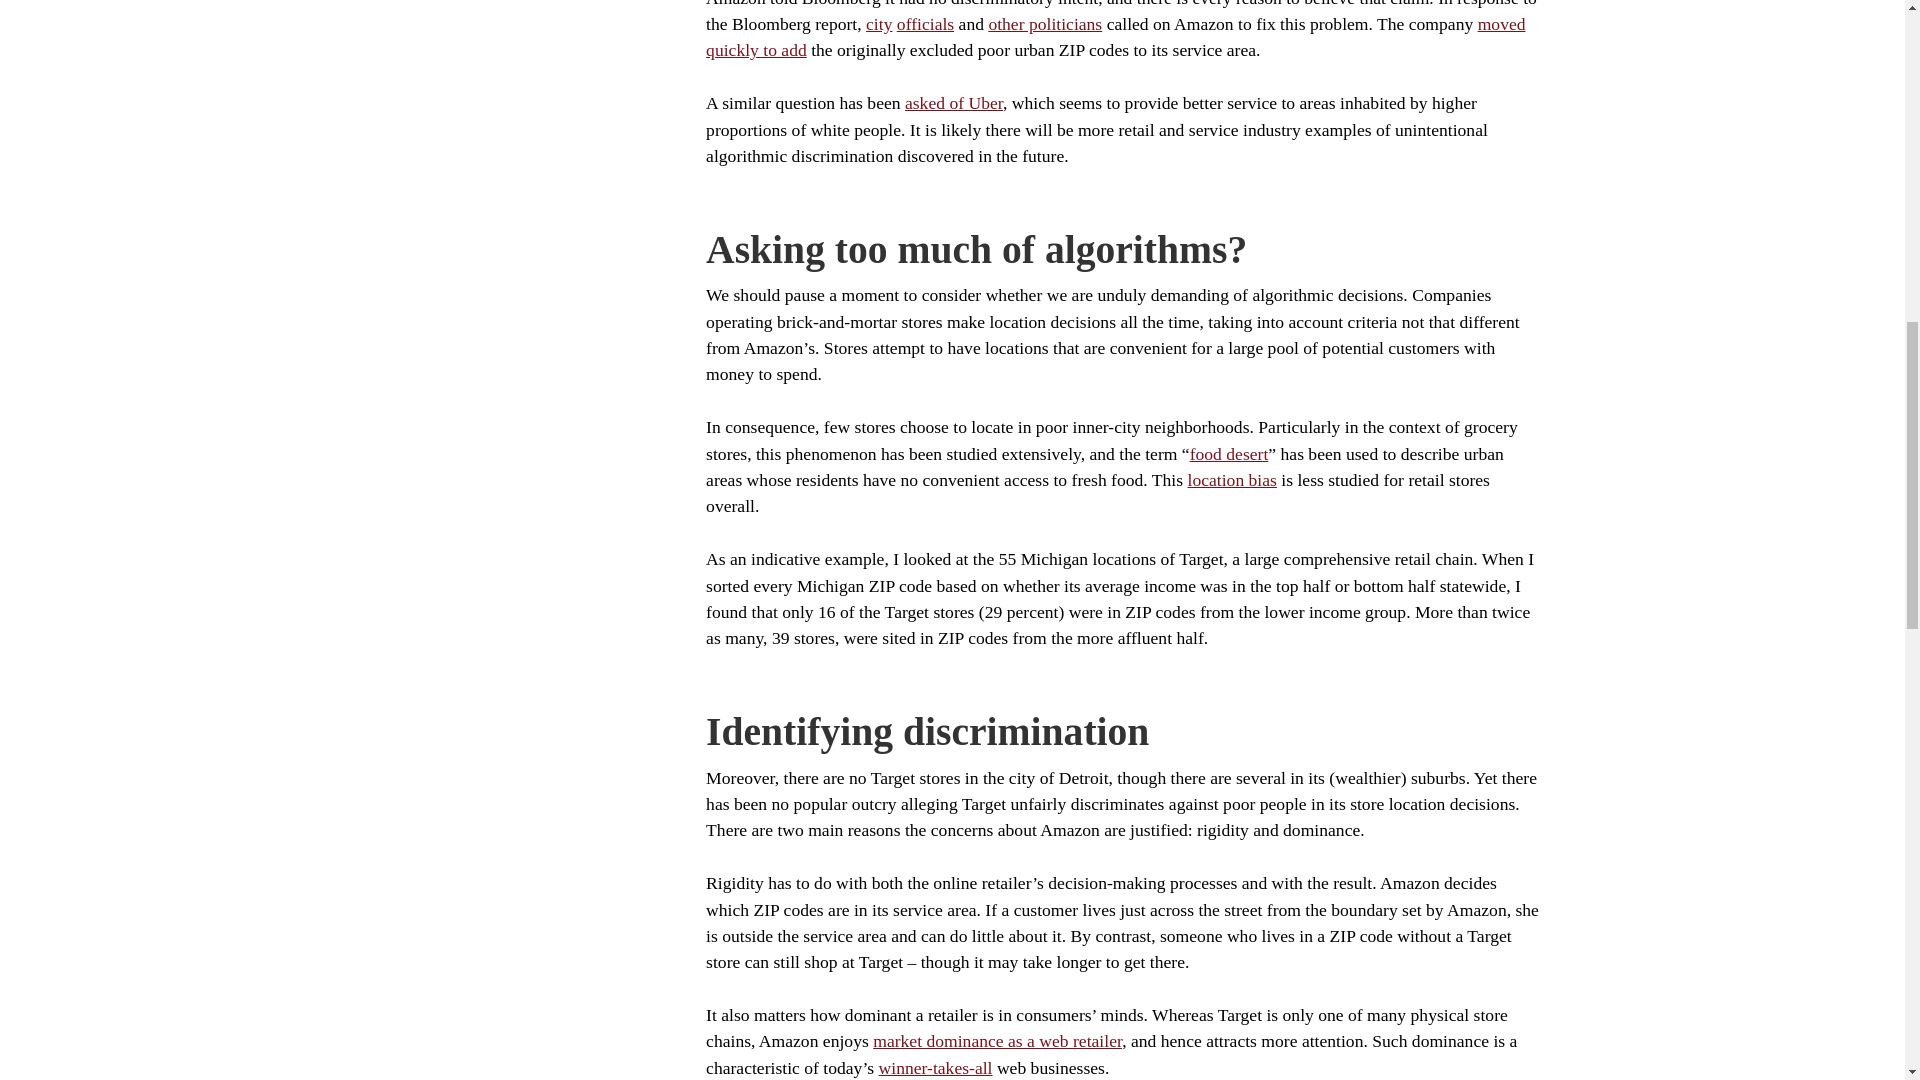 This screenshot has width=1920, height=1080. I want to click on location bias, so click(1232, 480).